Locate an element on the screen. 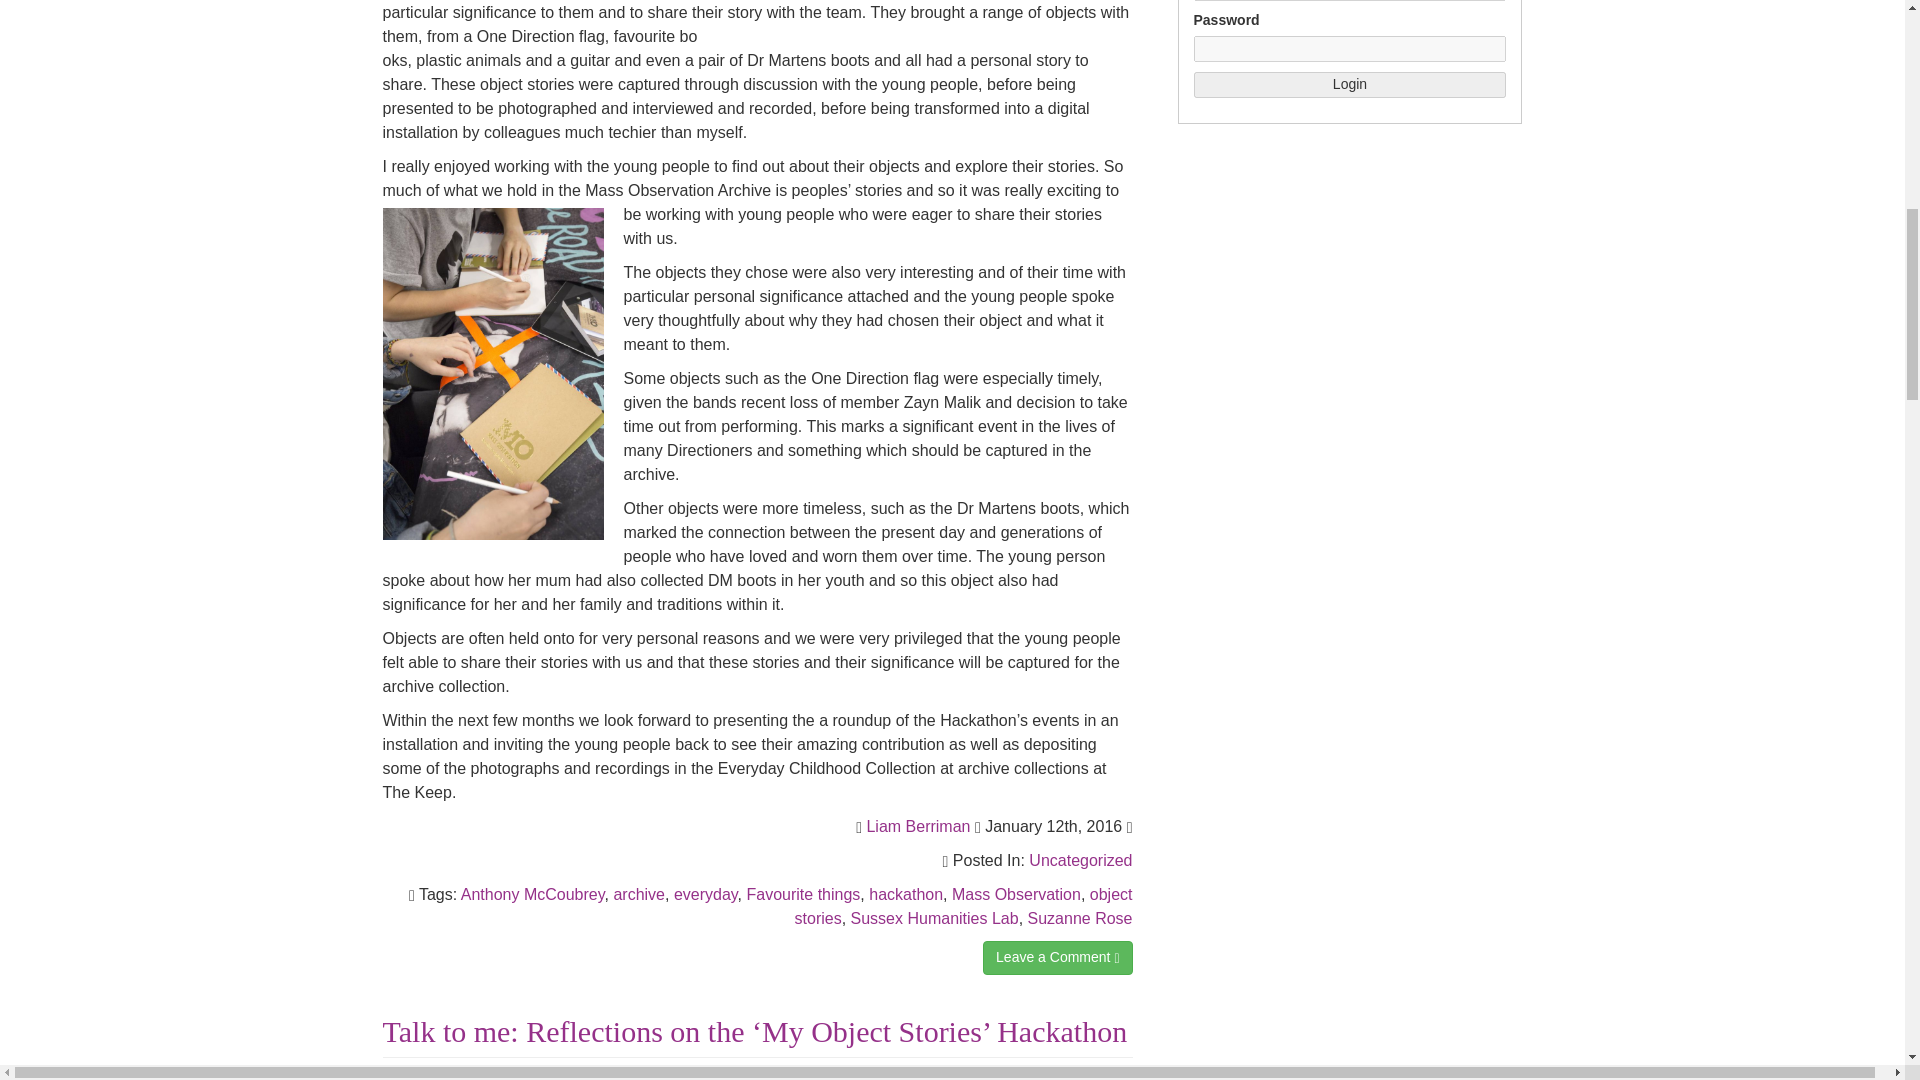 The width and height of the screenshot is (1920, 1080). object stories is located at coordinates (963, 906).